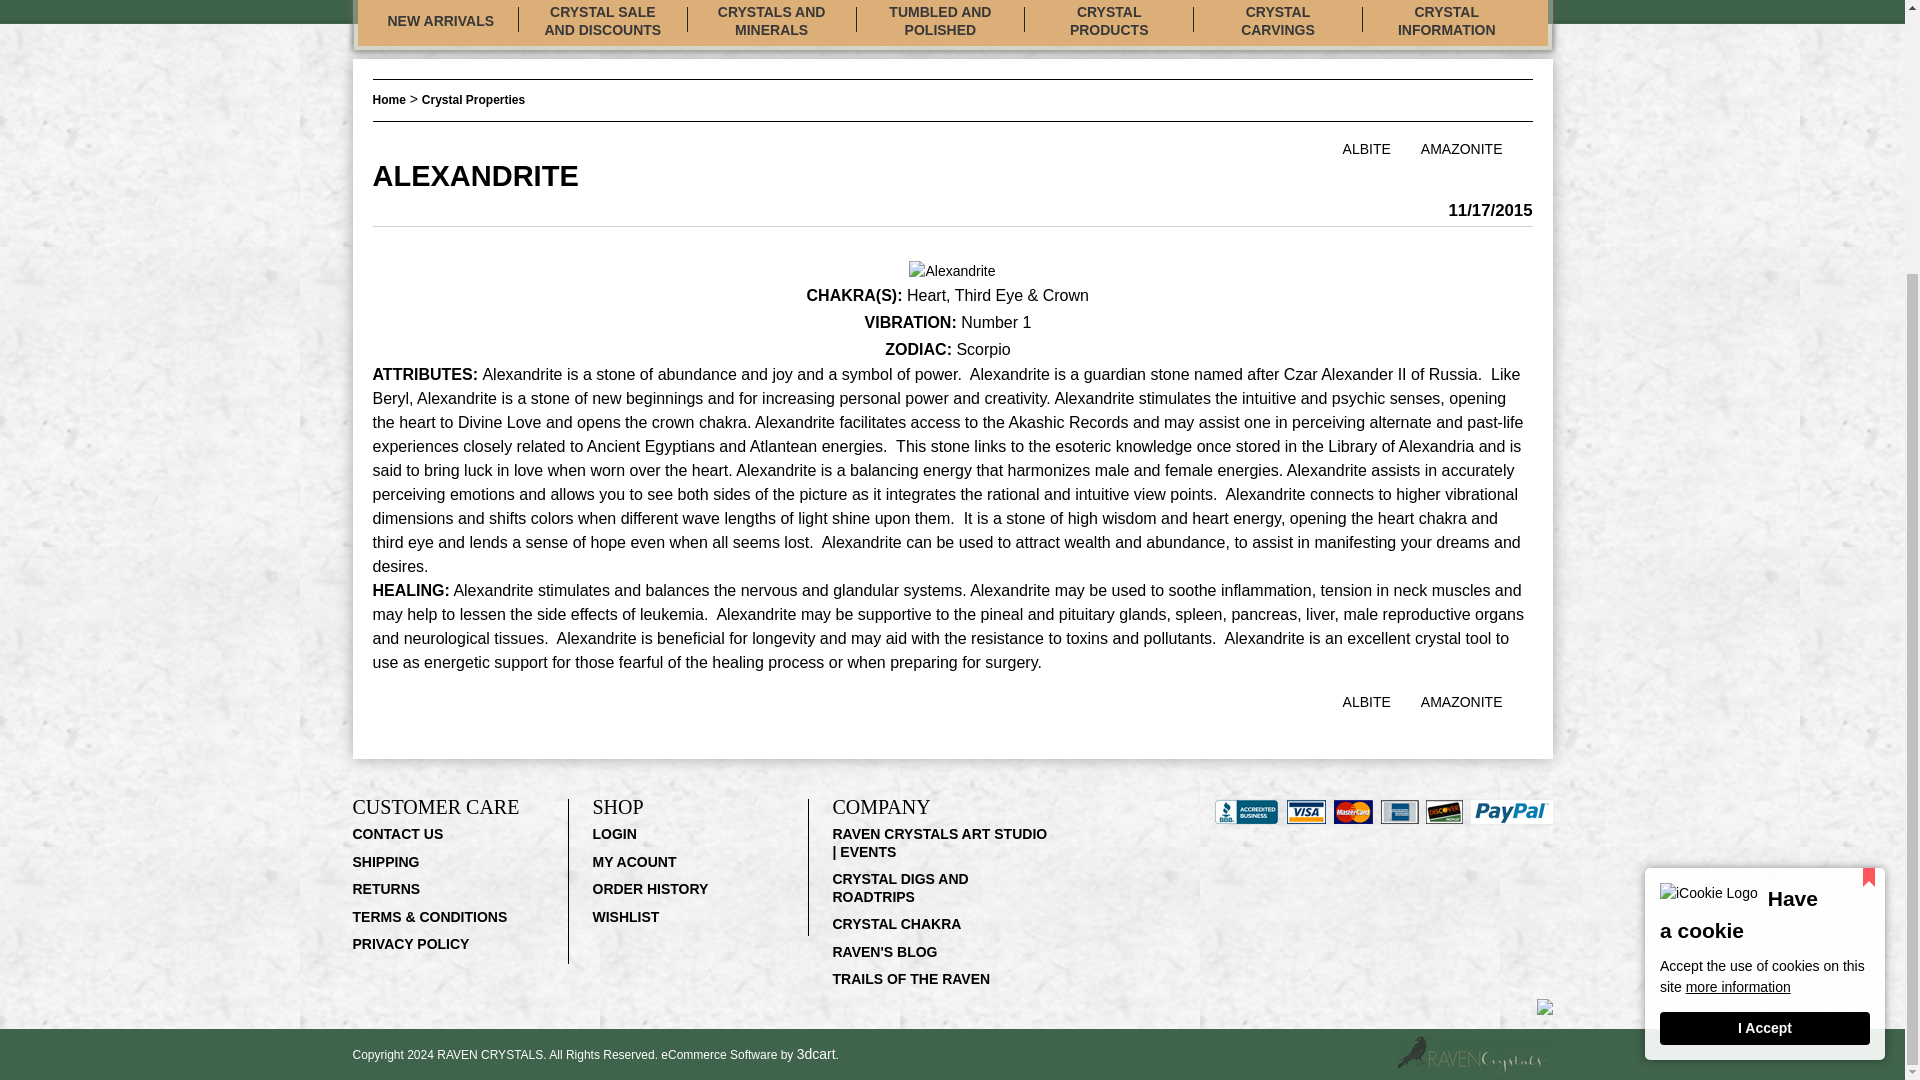 The image size is (1920, 1080). I want to click on CRYSTALS AND MINERALS, so click(772, 24).